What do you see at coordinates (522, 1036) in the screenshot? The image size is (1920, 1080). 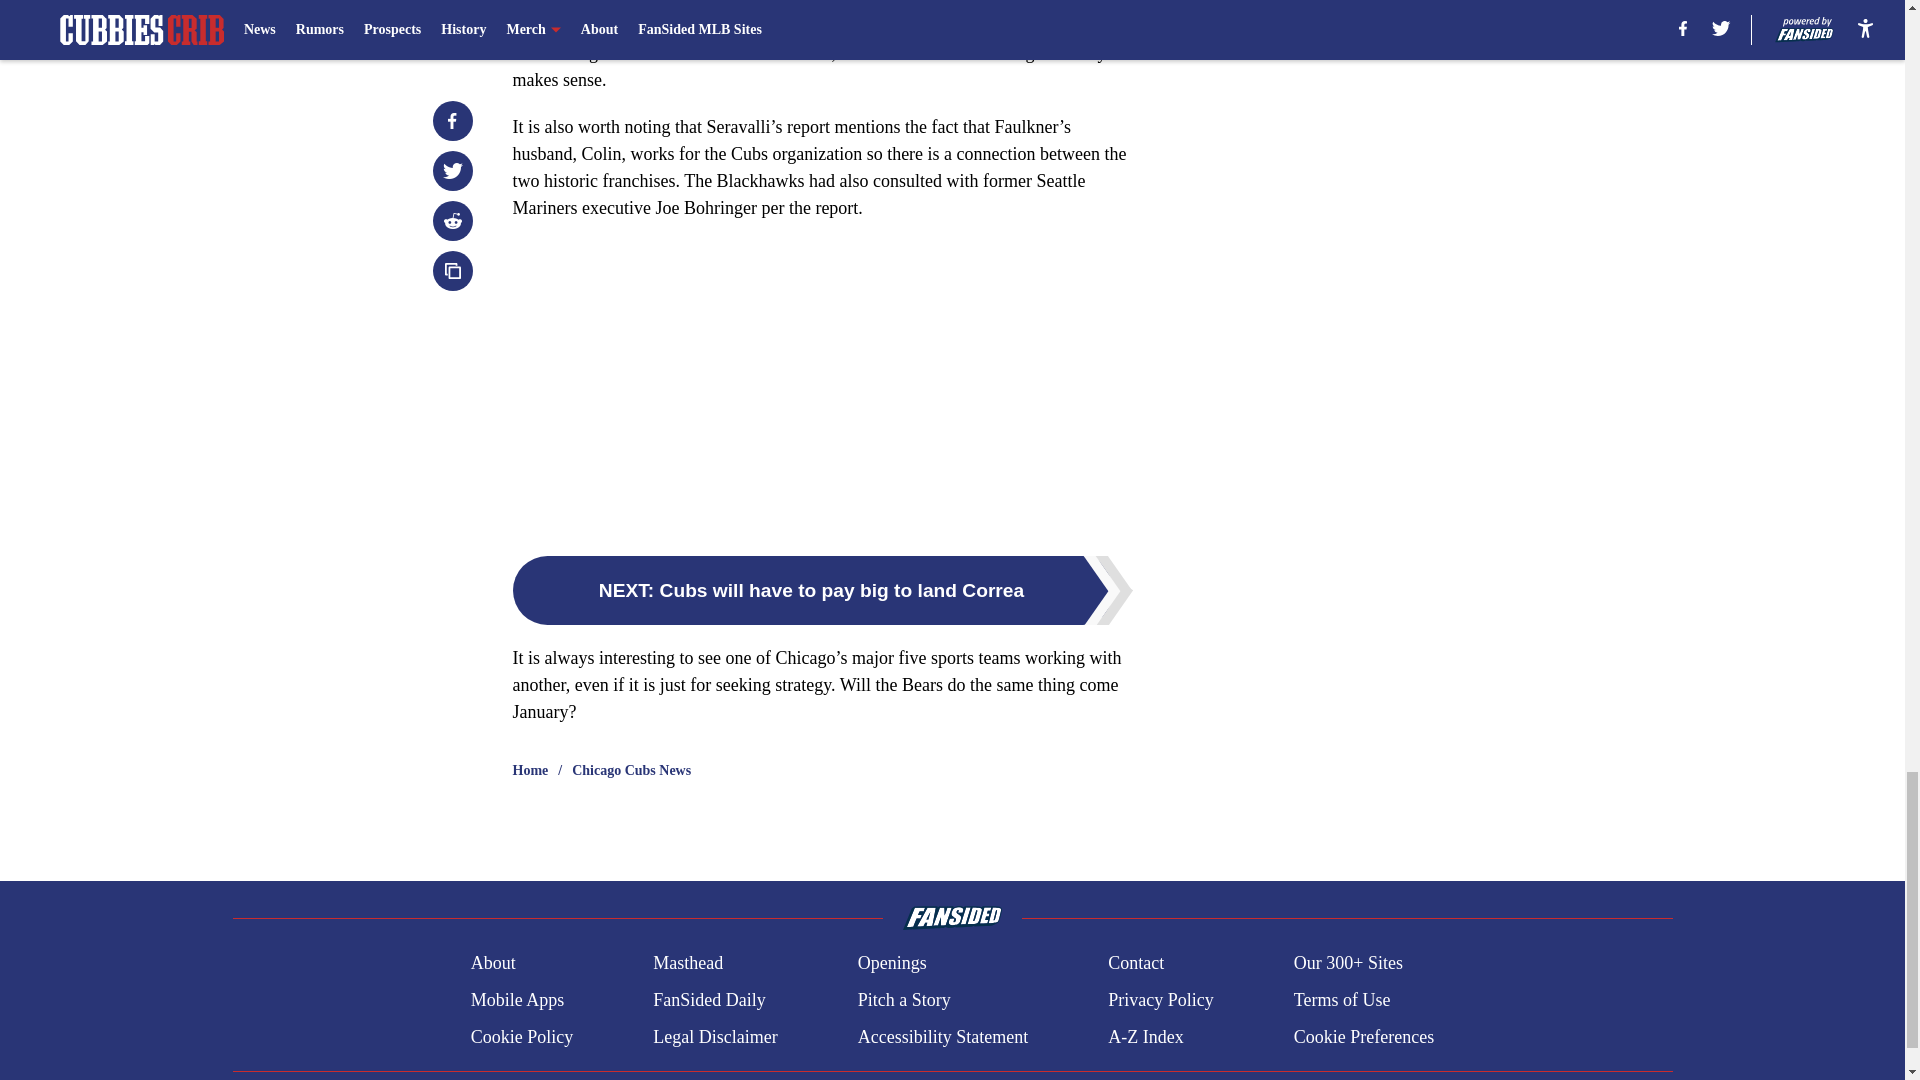 I see `Cookie Policy` at bounding box center [522, 1036].